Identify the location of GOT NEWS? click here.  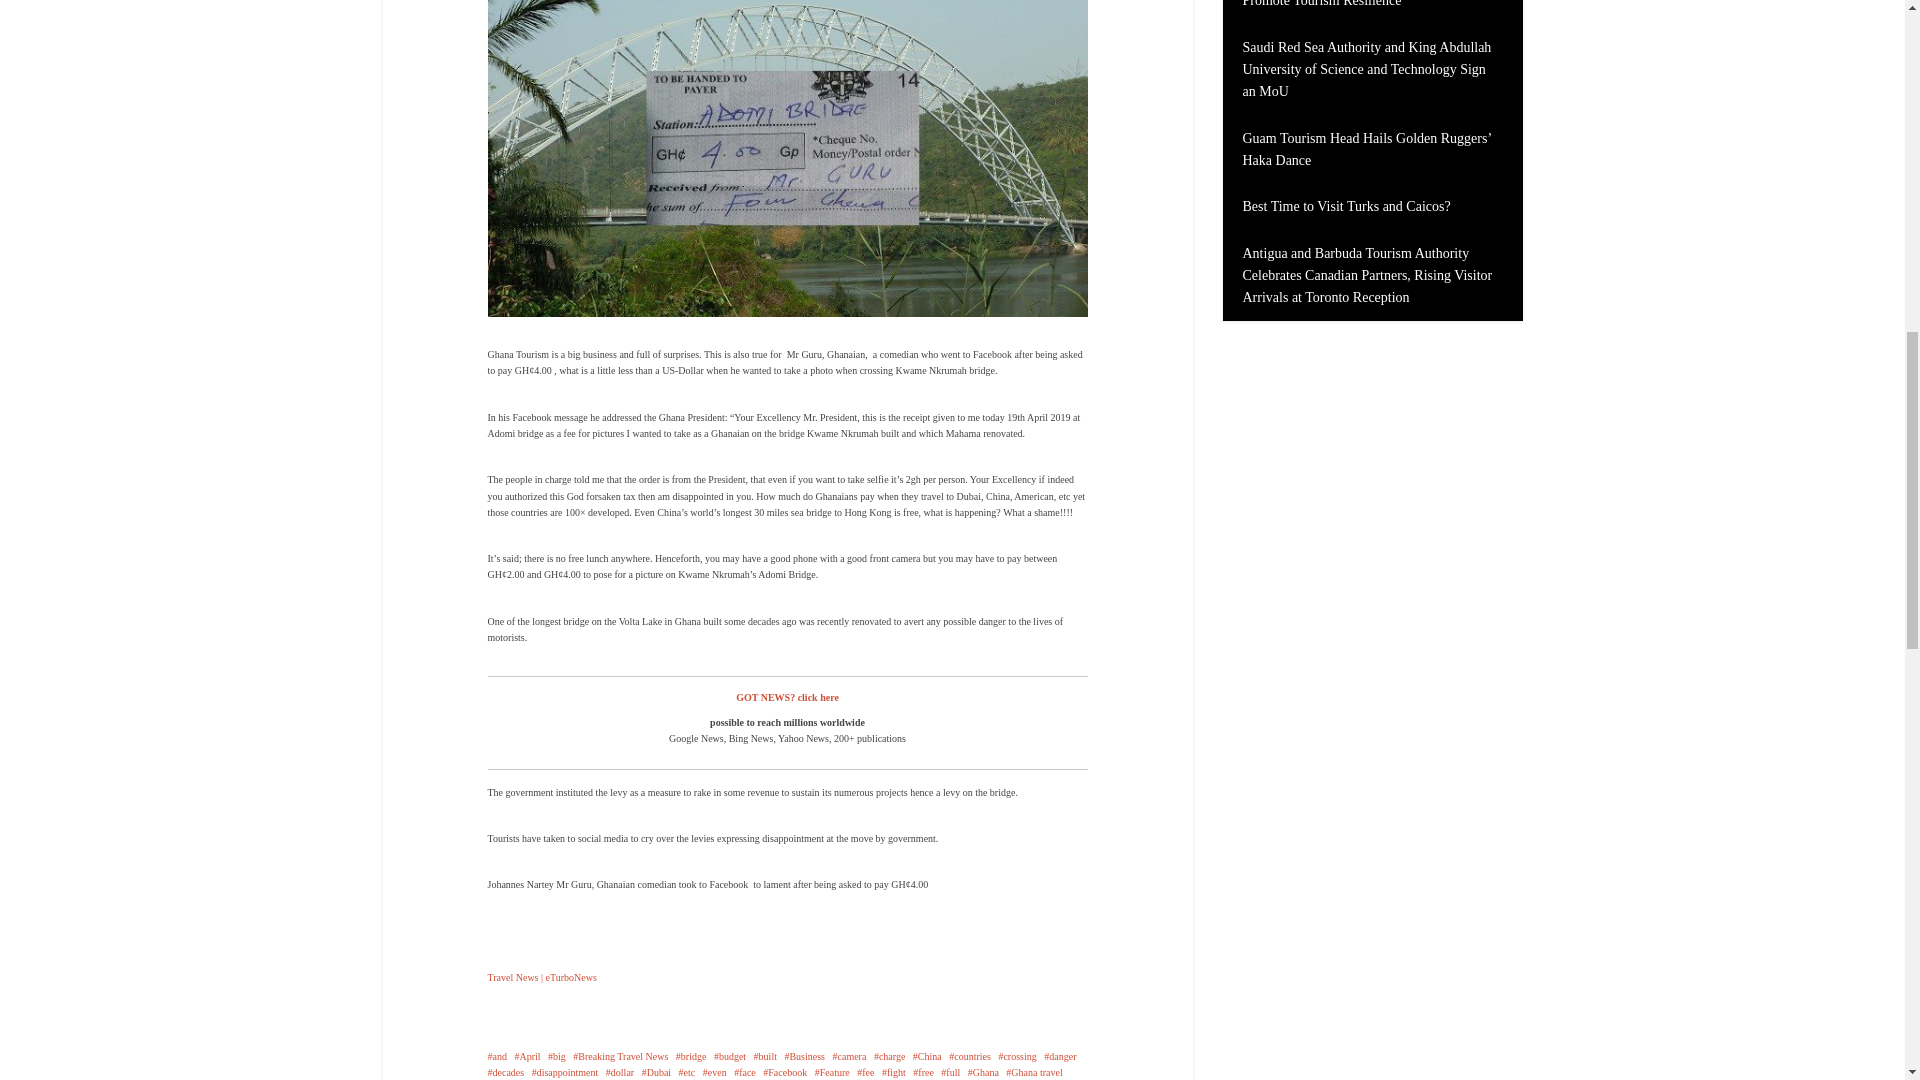
(787, 698).